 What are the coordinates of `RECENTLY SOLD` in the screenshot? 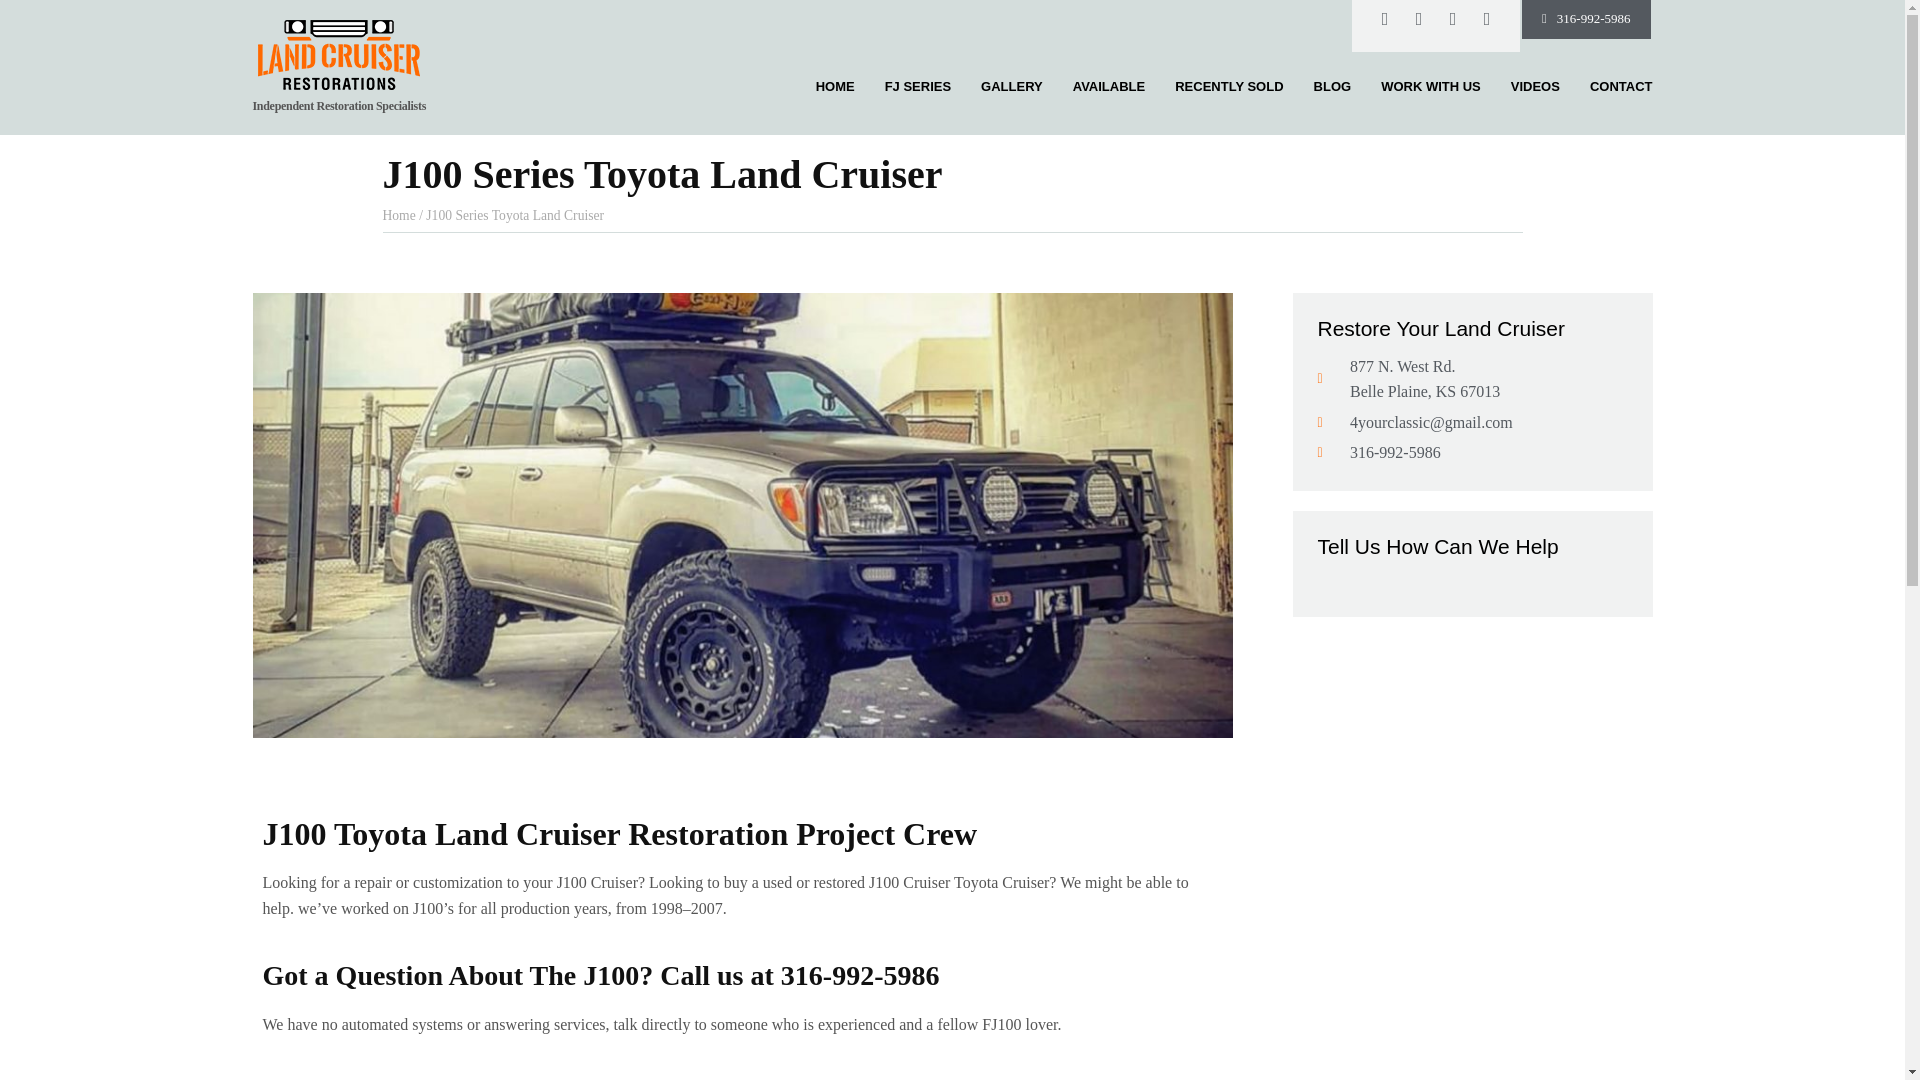 It's located at (1228, 86).